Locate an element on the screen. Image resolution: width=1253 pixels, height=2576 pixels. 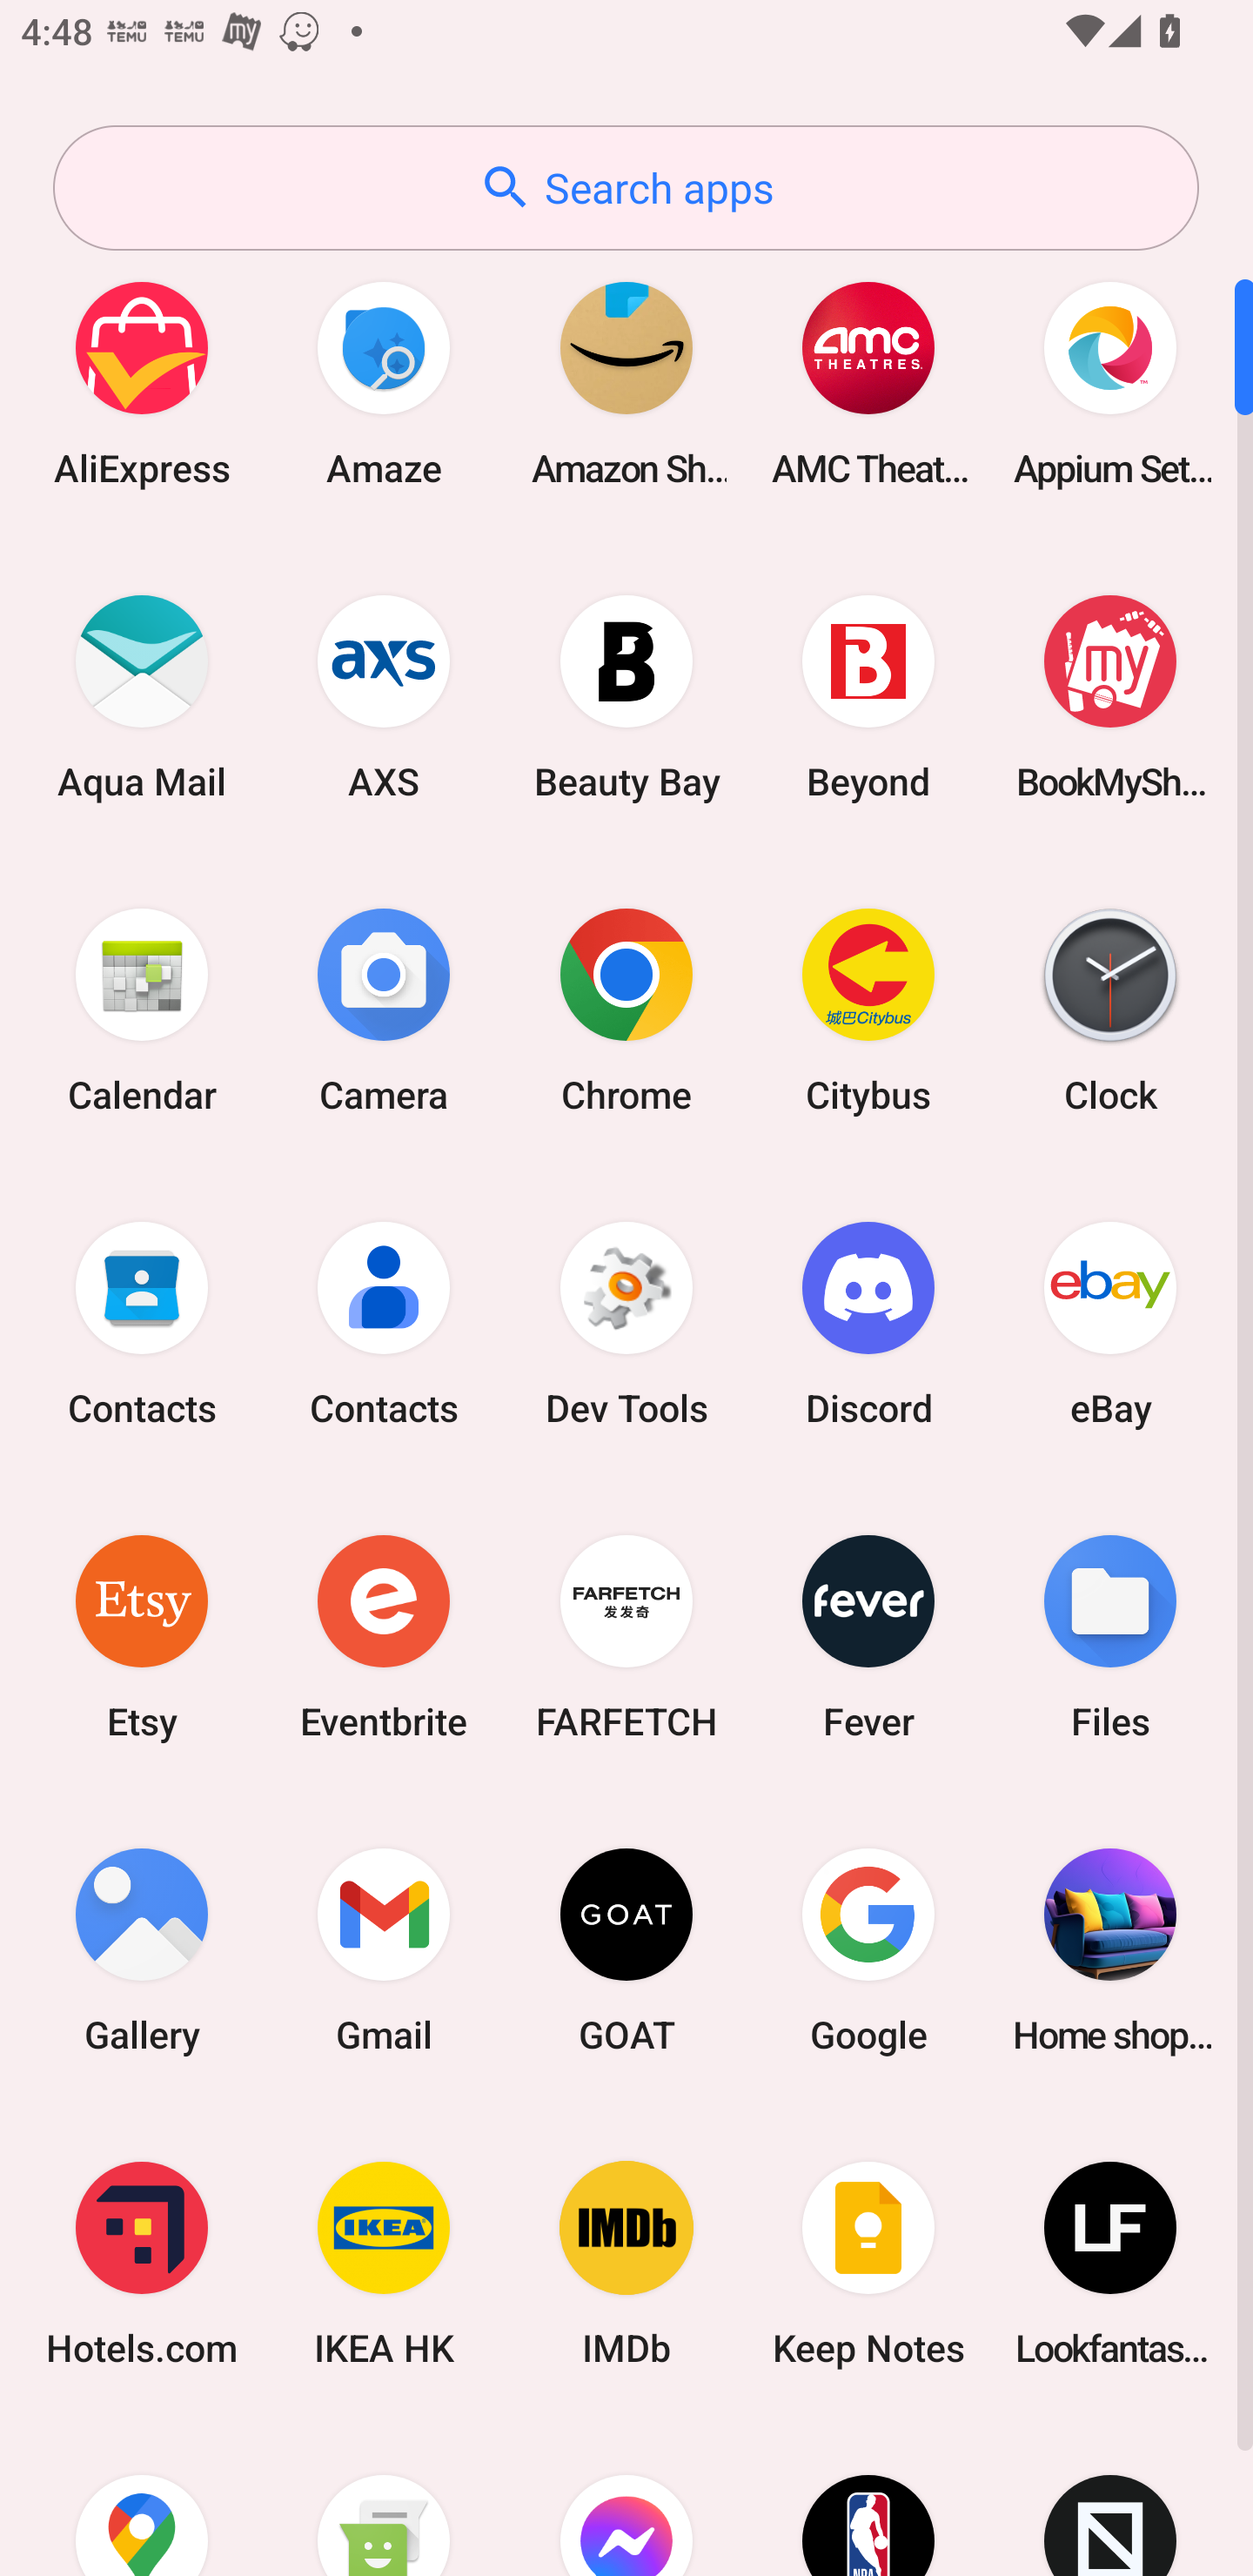
Clock is located at coordinates (1110, 1010).